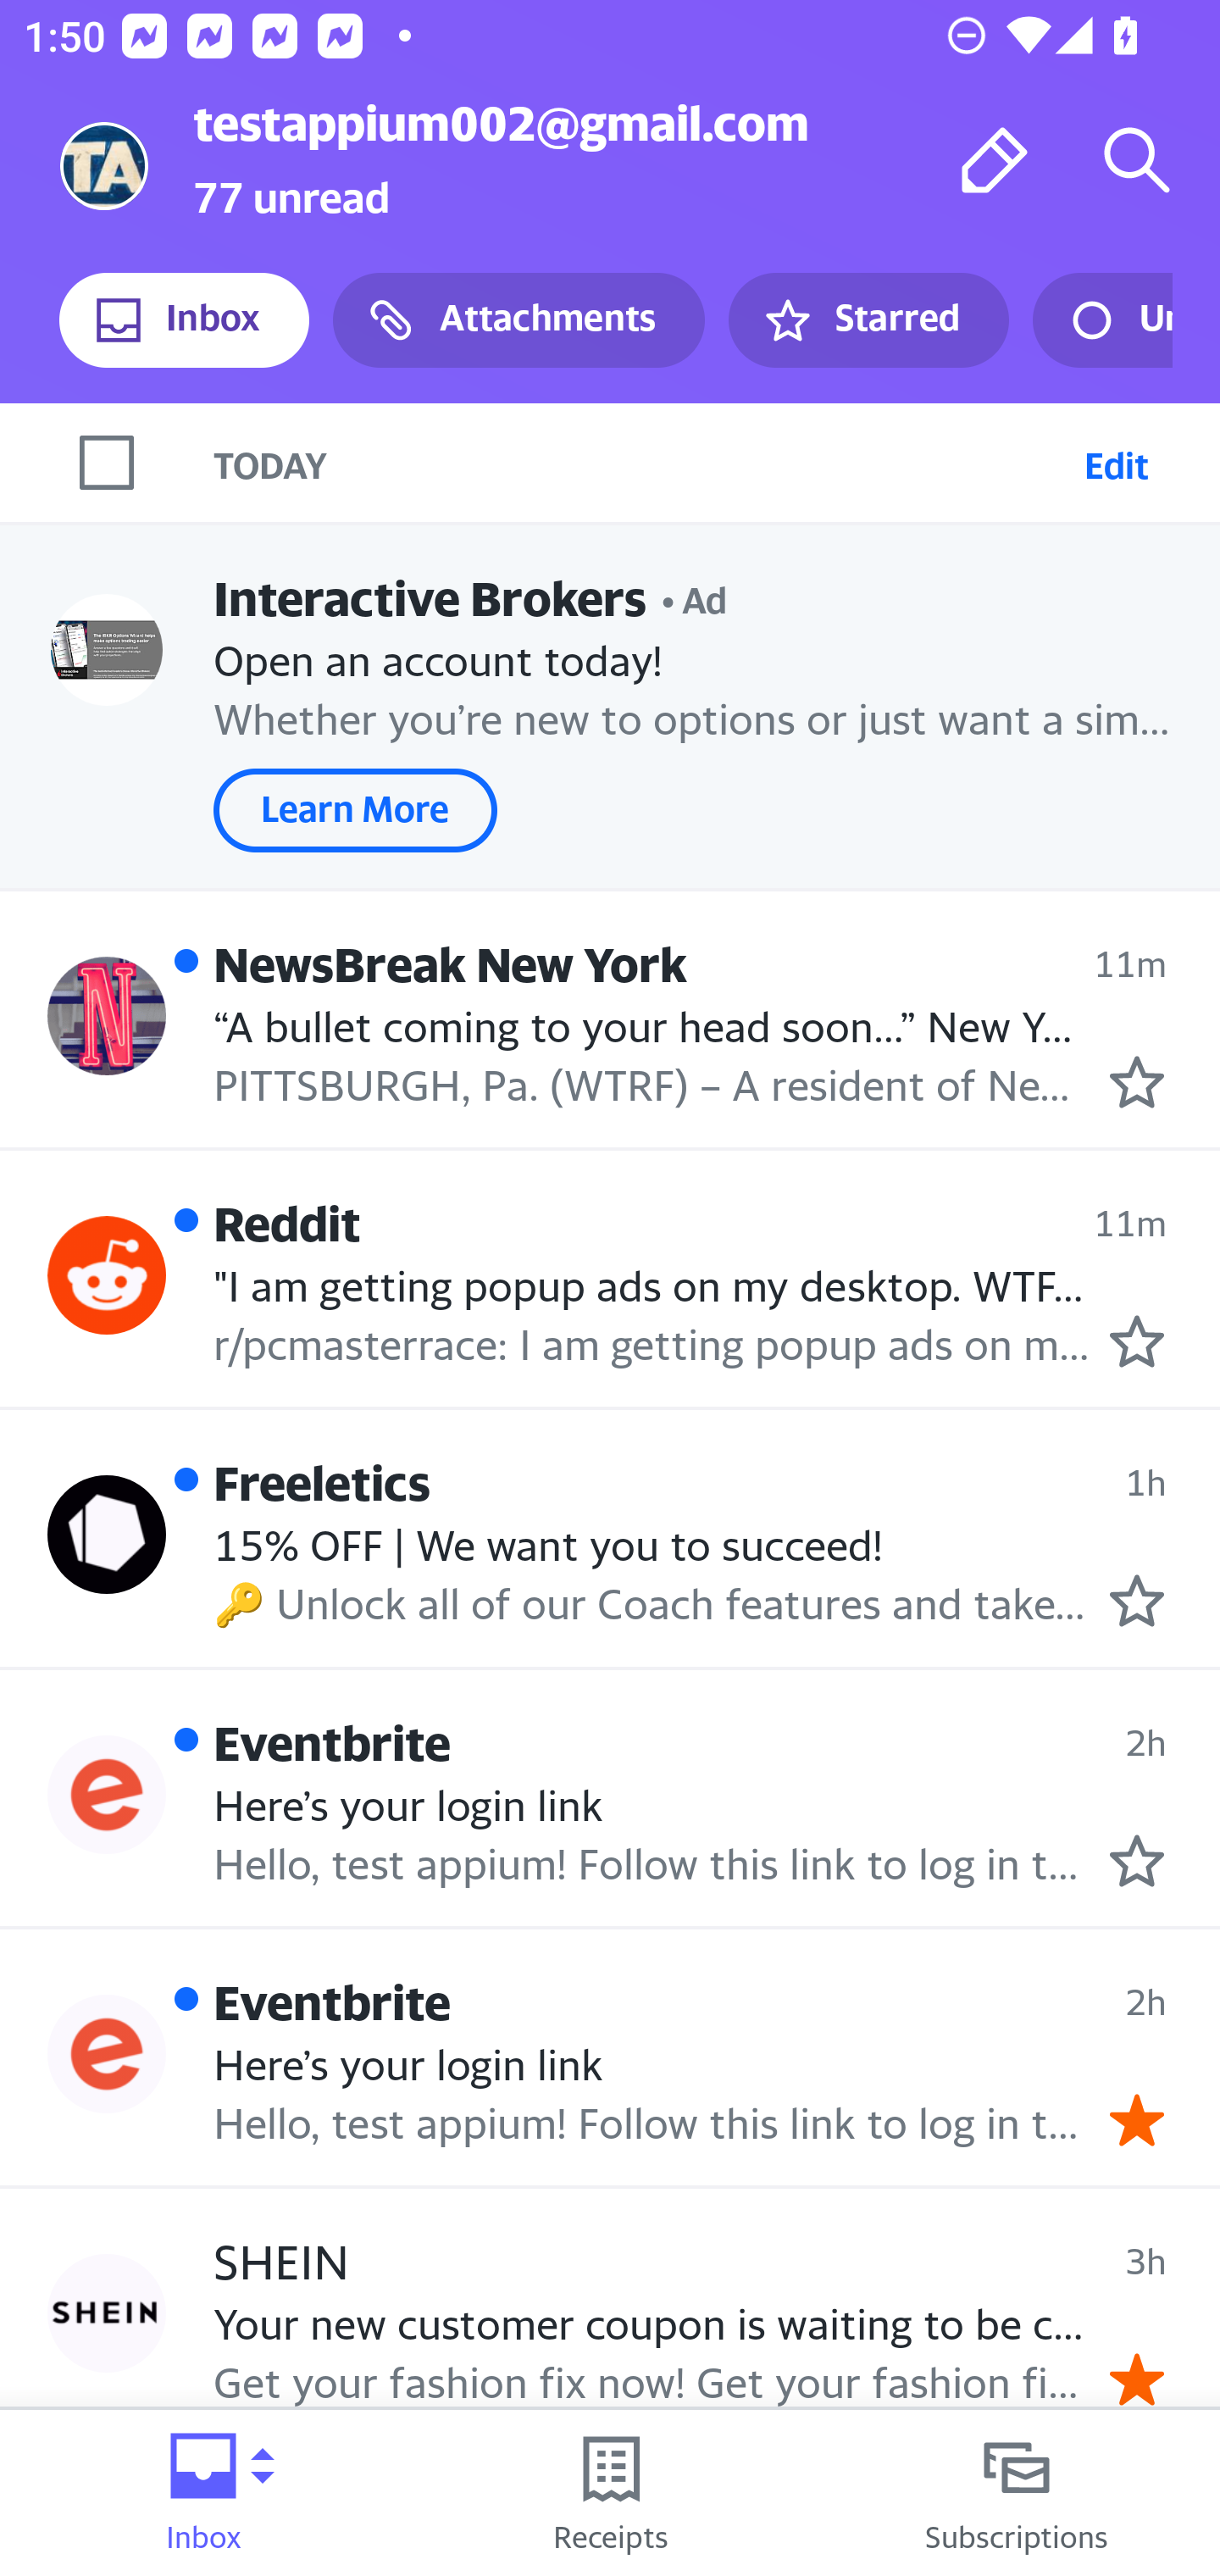 The width and height of the screenshot is (1220, 2576). I want to click on Profile
Eventbrite, so click(107, 1795).